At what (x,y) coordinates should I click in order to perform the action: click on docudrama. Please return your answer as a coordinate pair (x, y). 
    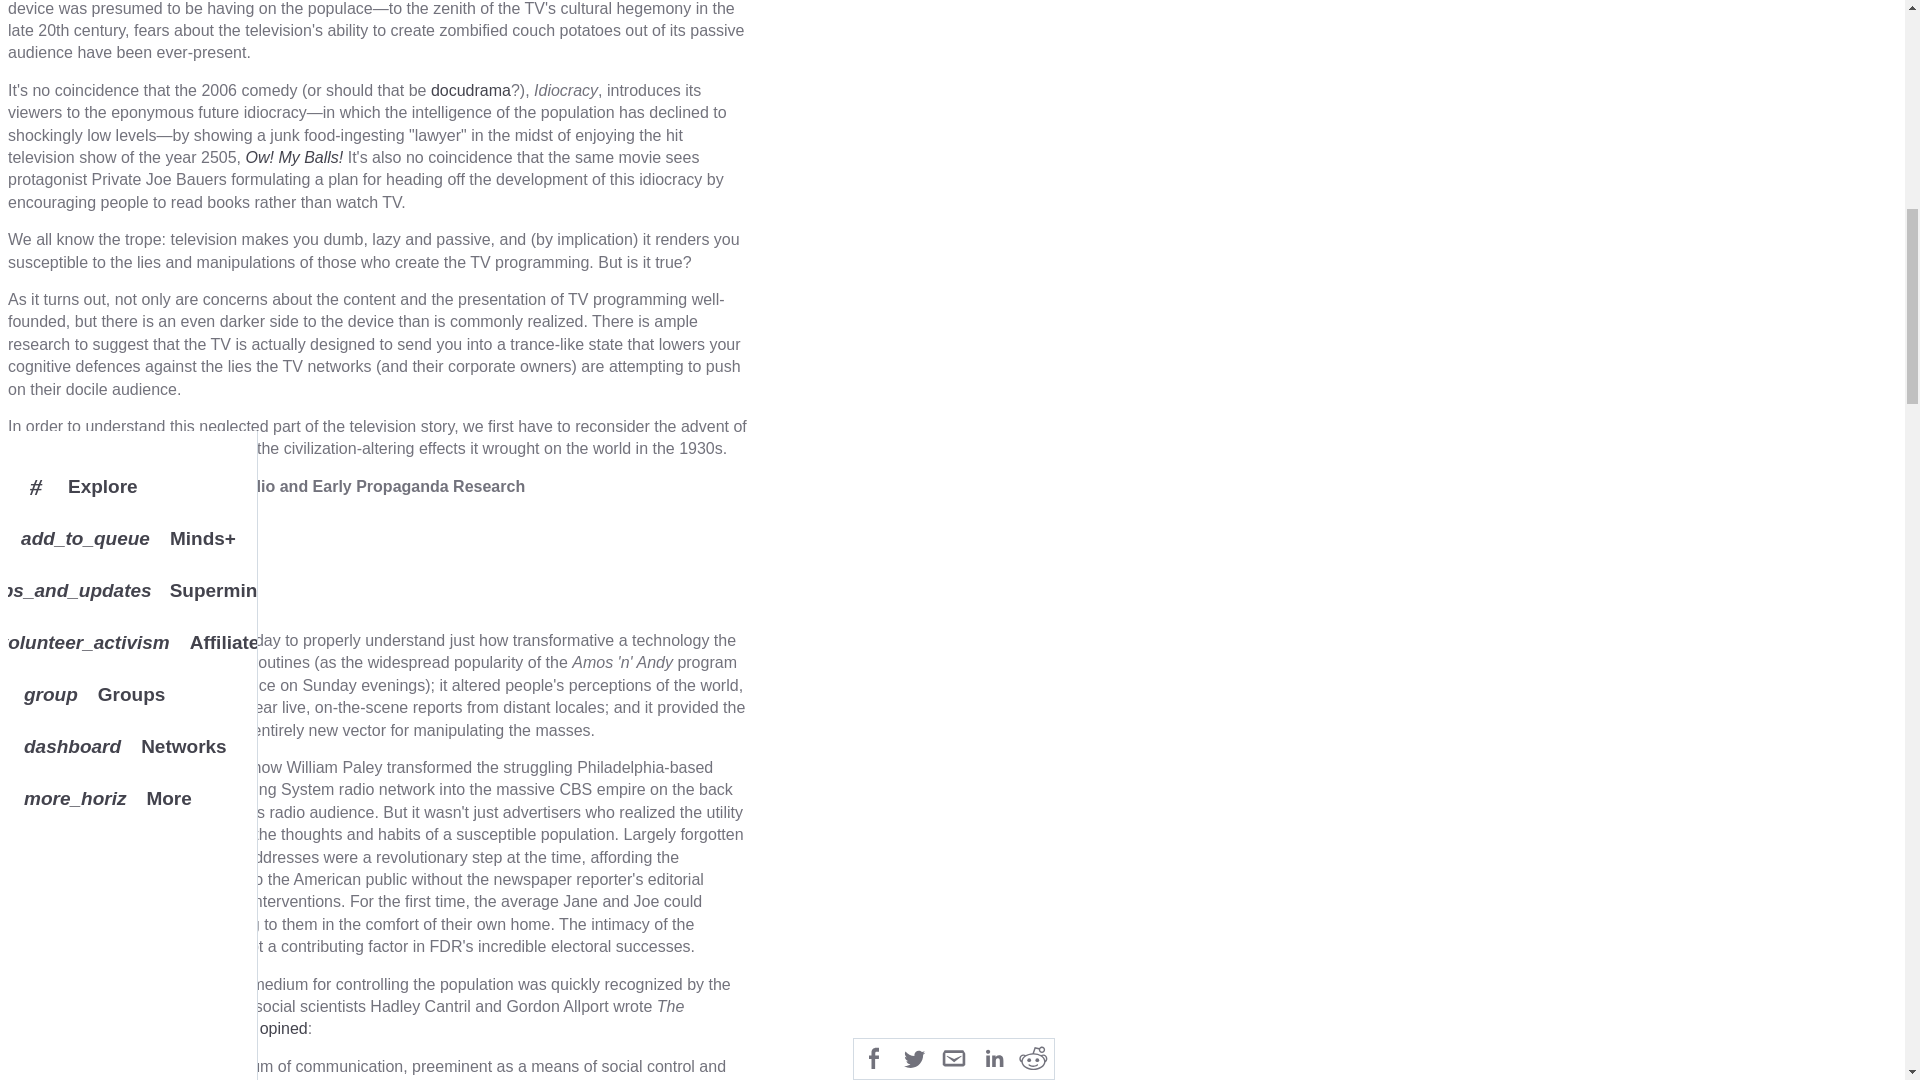
    Looking at the image, I should click on (470, 90).